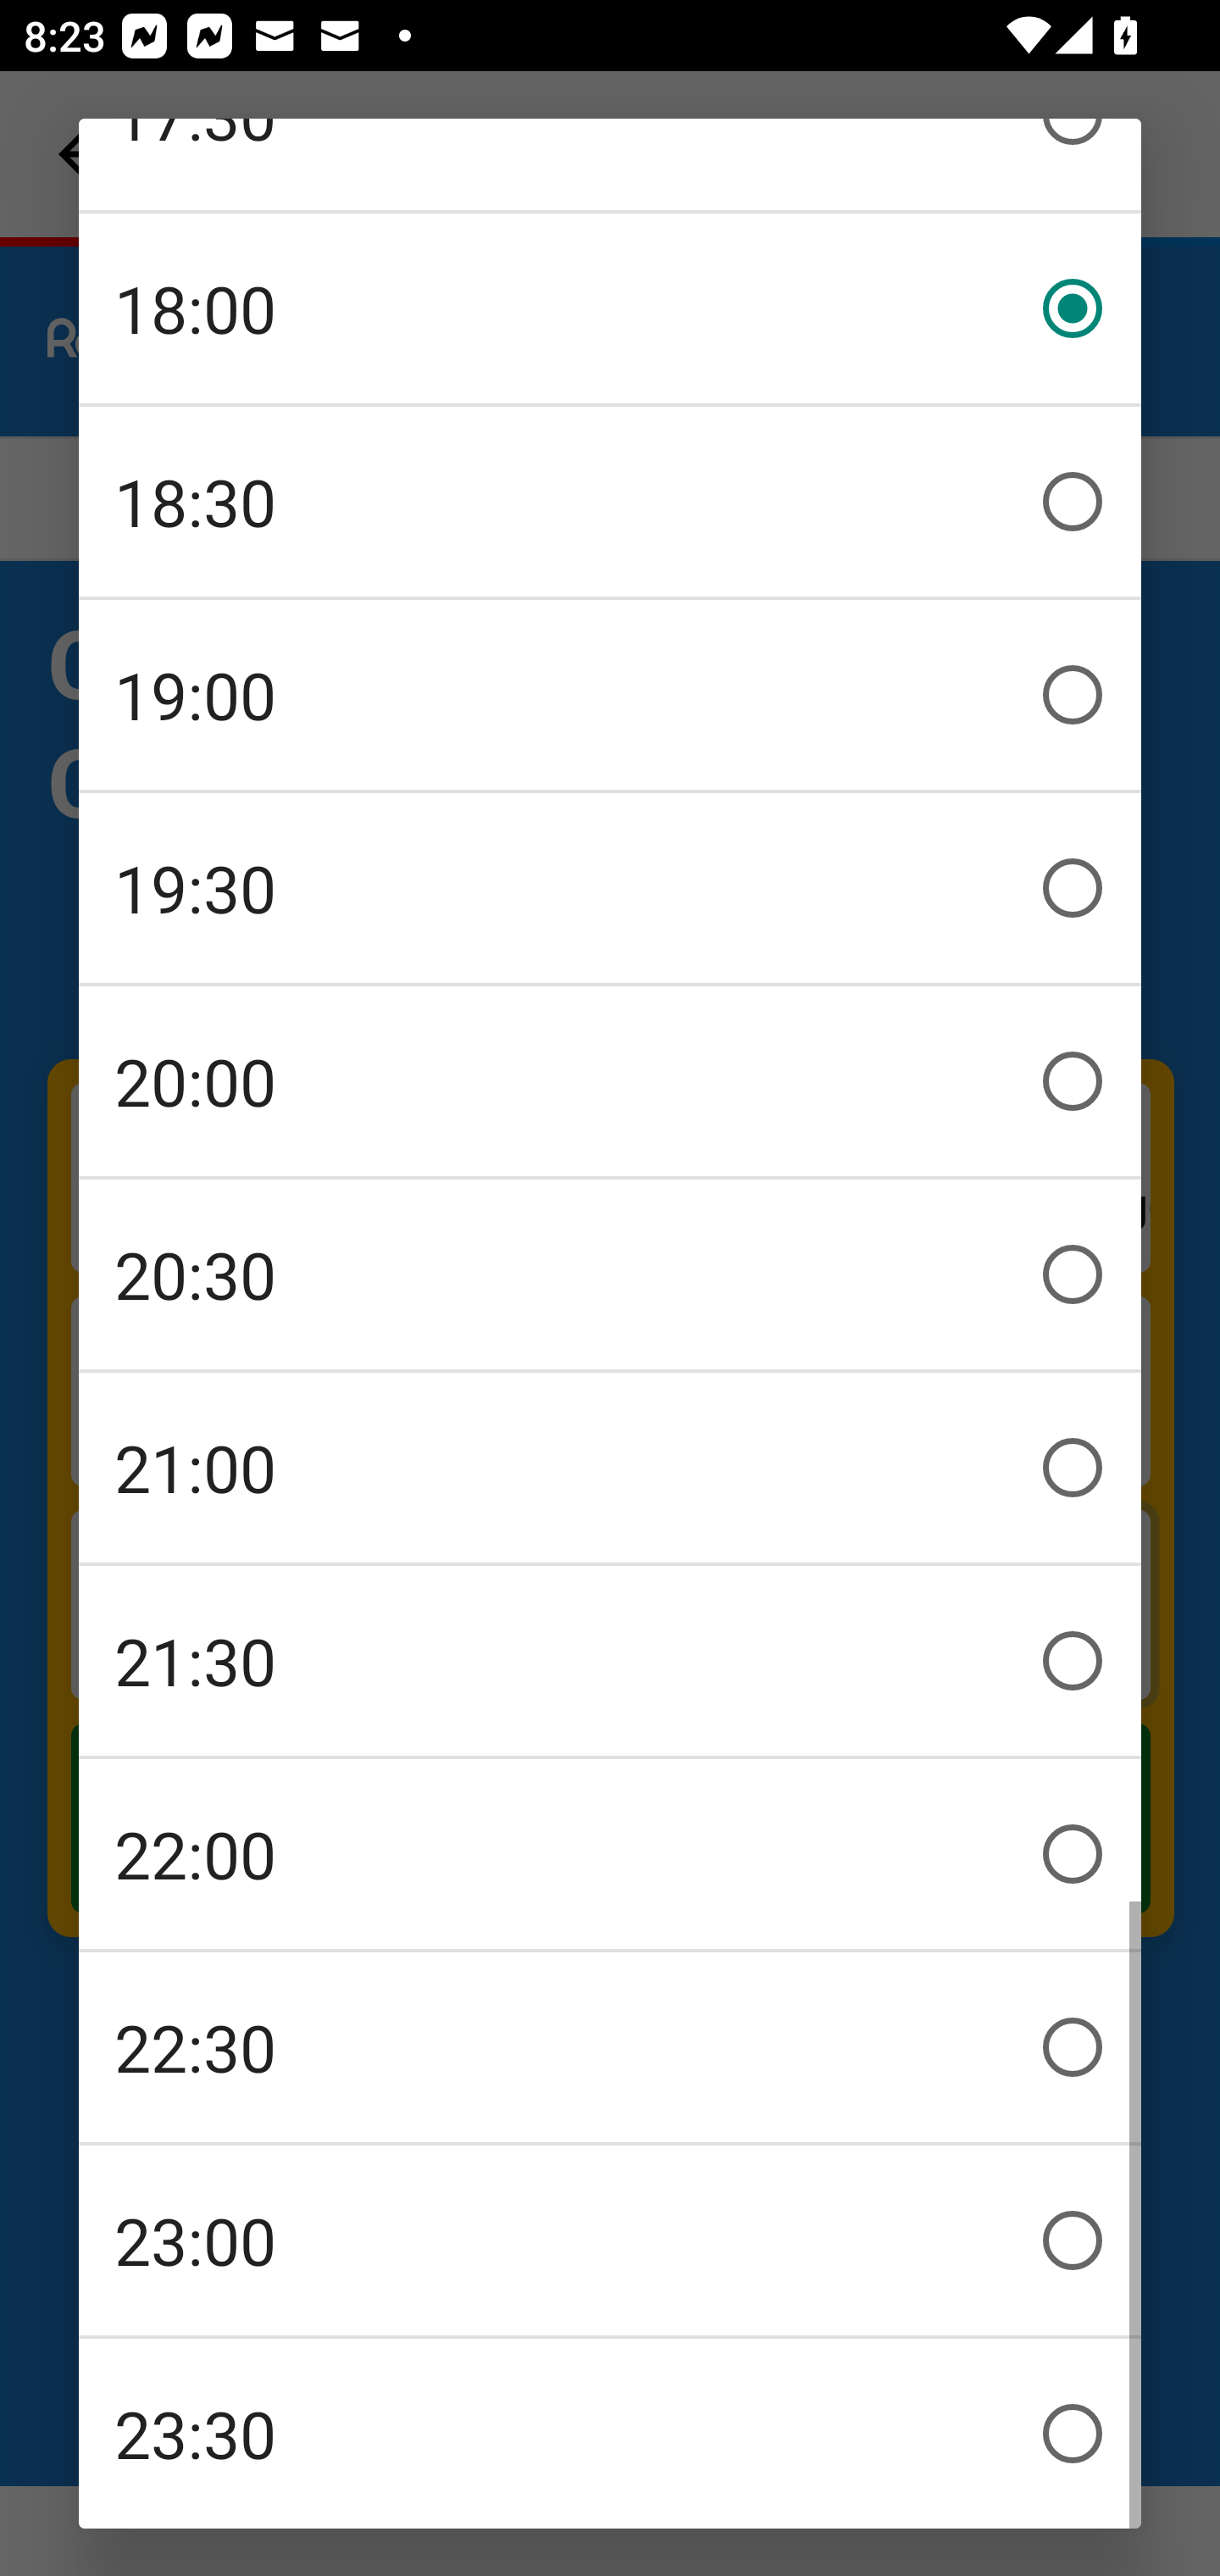 Image resolution: width=1220 pixels, height=2576 pixels. Describe the element at coordinates (610, 1081) in the screenshot. I see `20:00` at that location.